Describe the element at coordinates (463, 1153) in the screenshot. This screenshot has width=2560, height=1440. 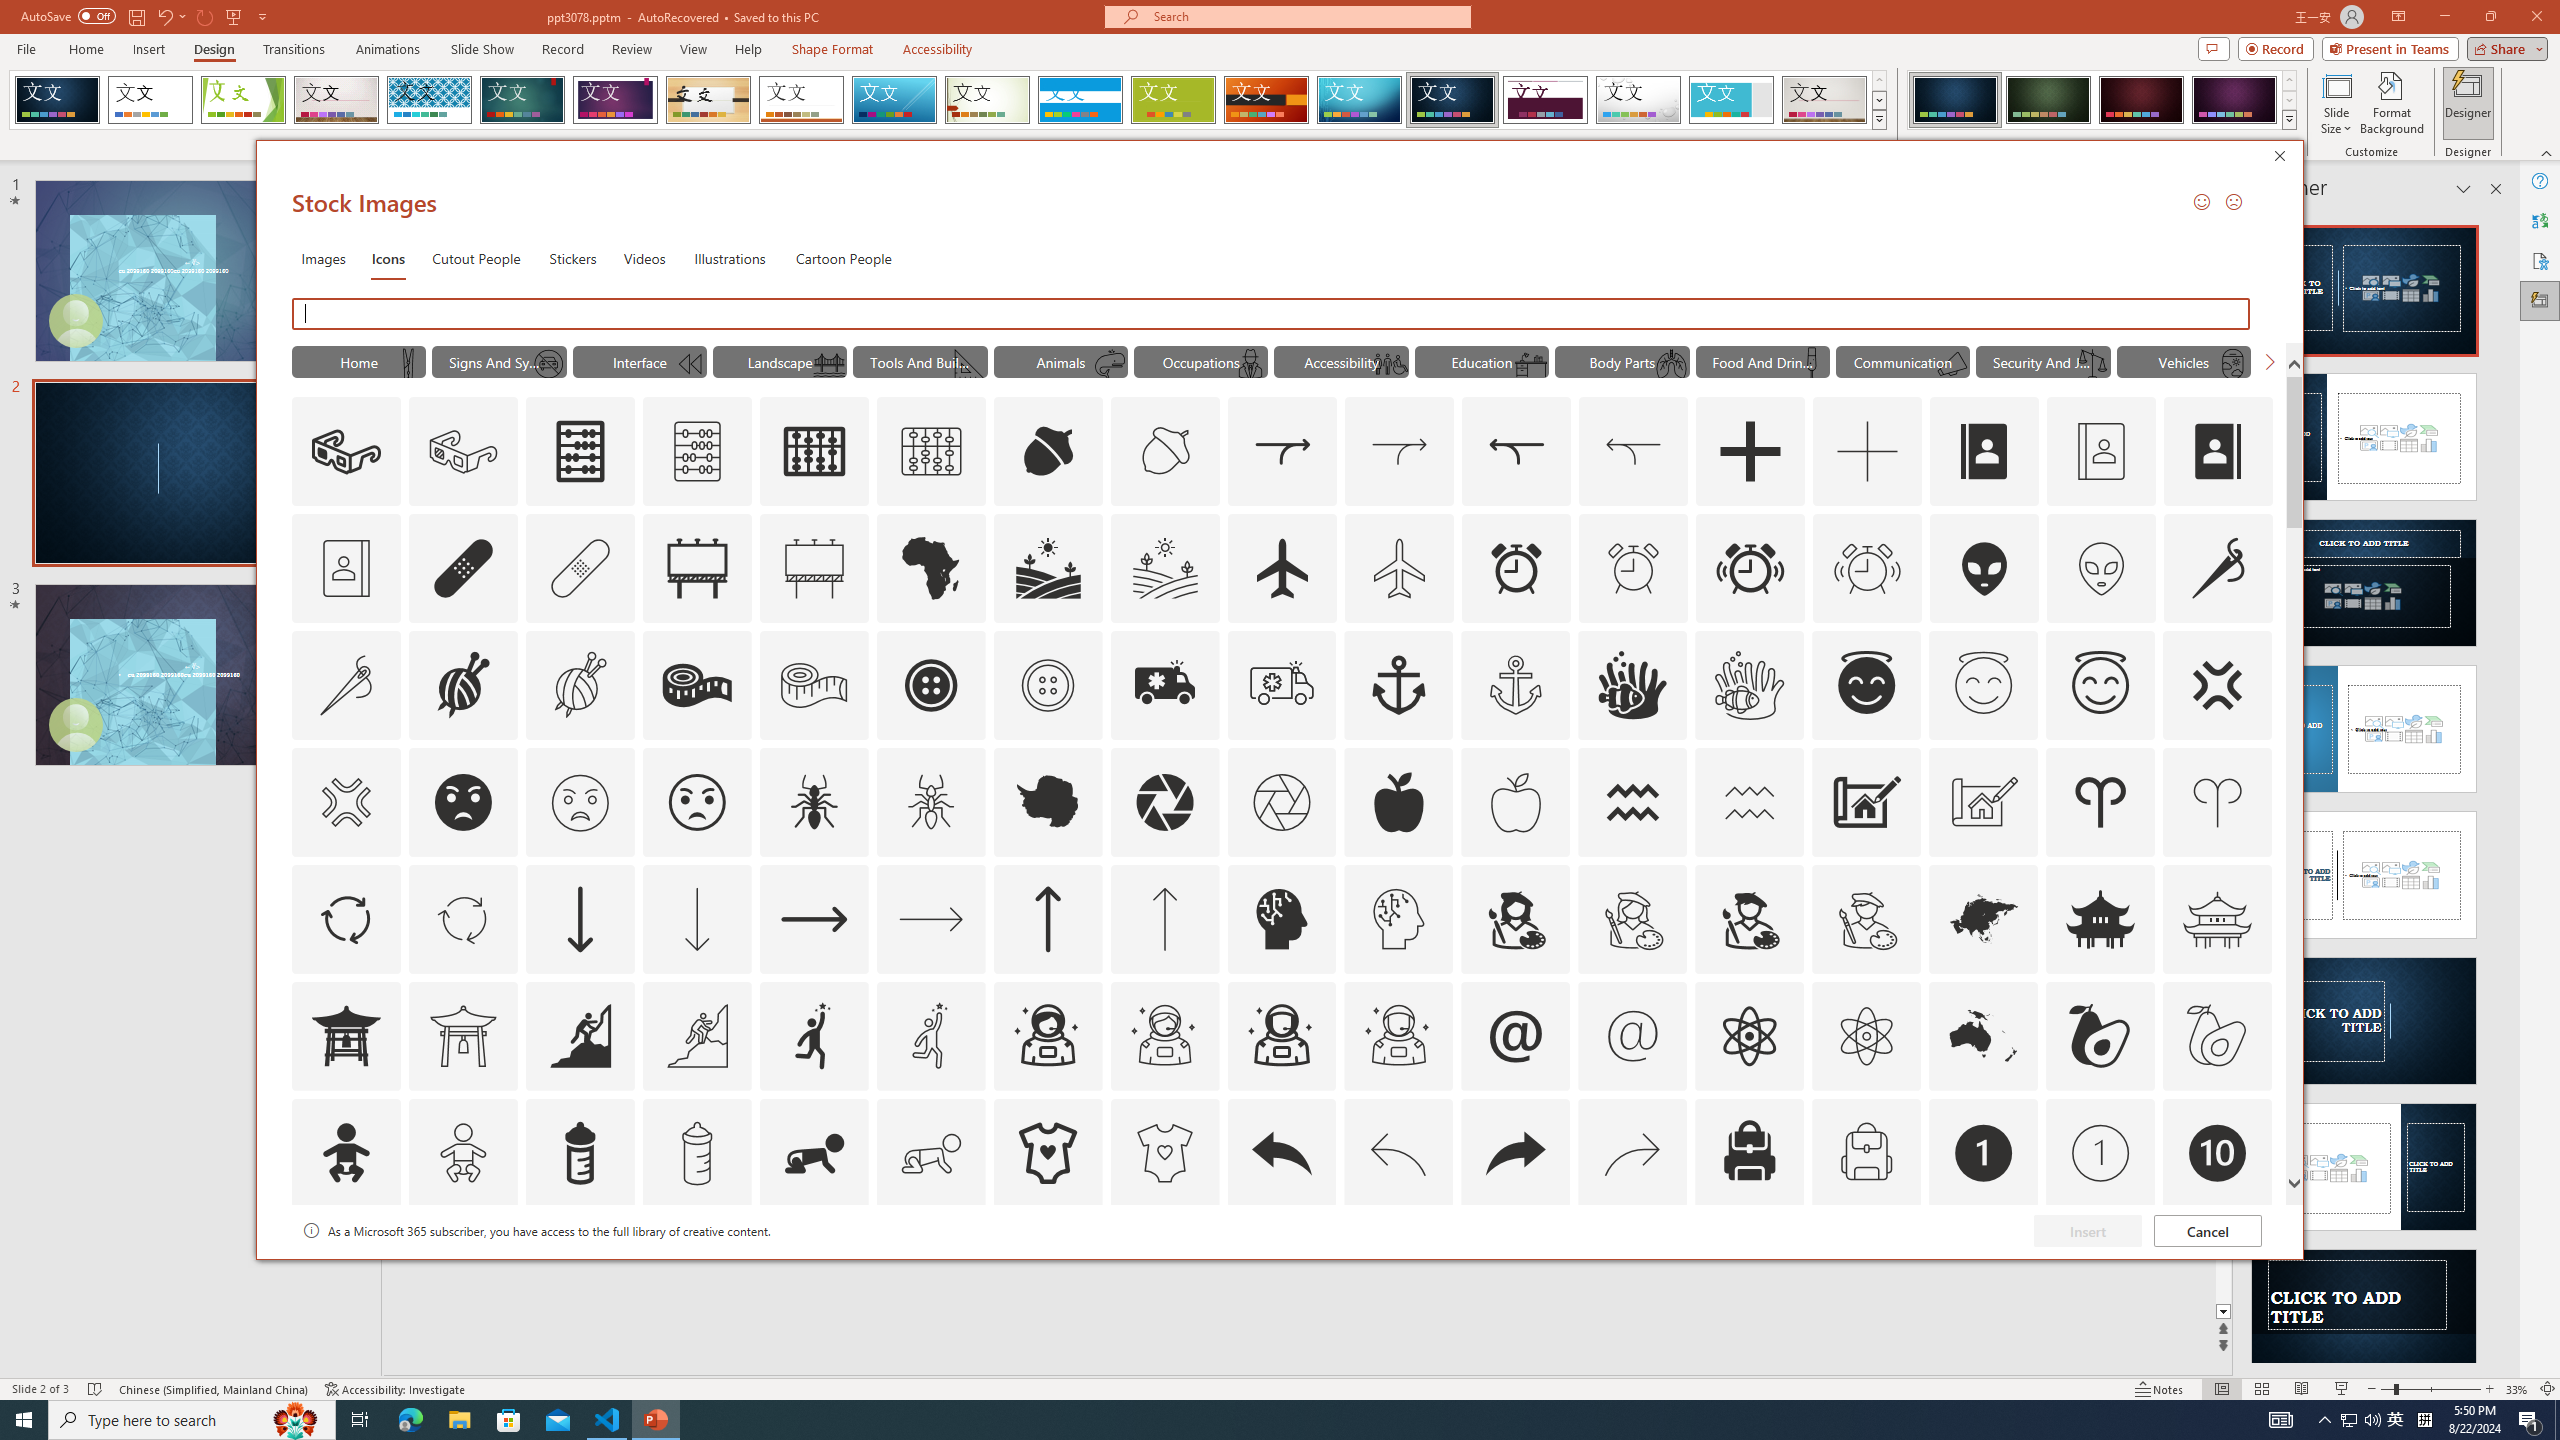
I see `AutomationID: Icons_Baby_M` at that location.